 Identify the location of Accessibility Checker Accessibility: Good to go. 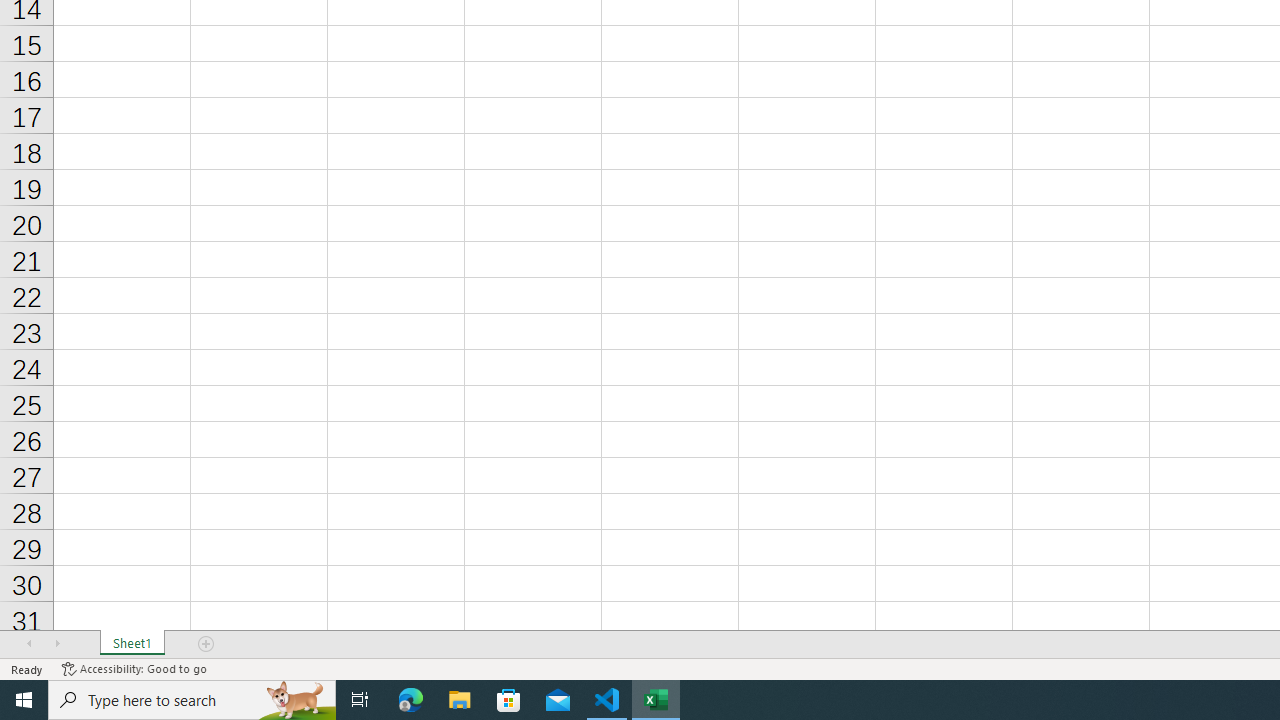
(134, 668).